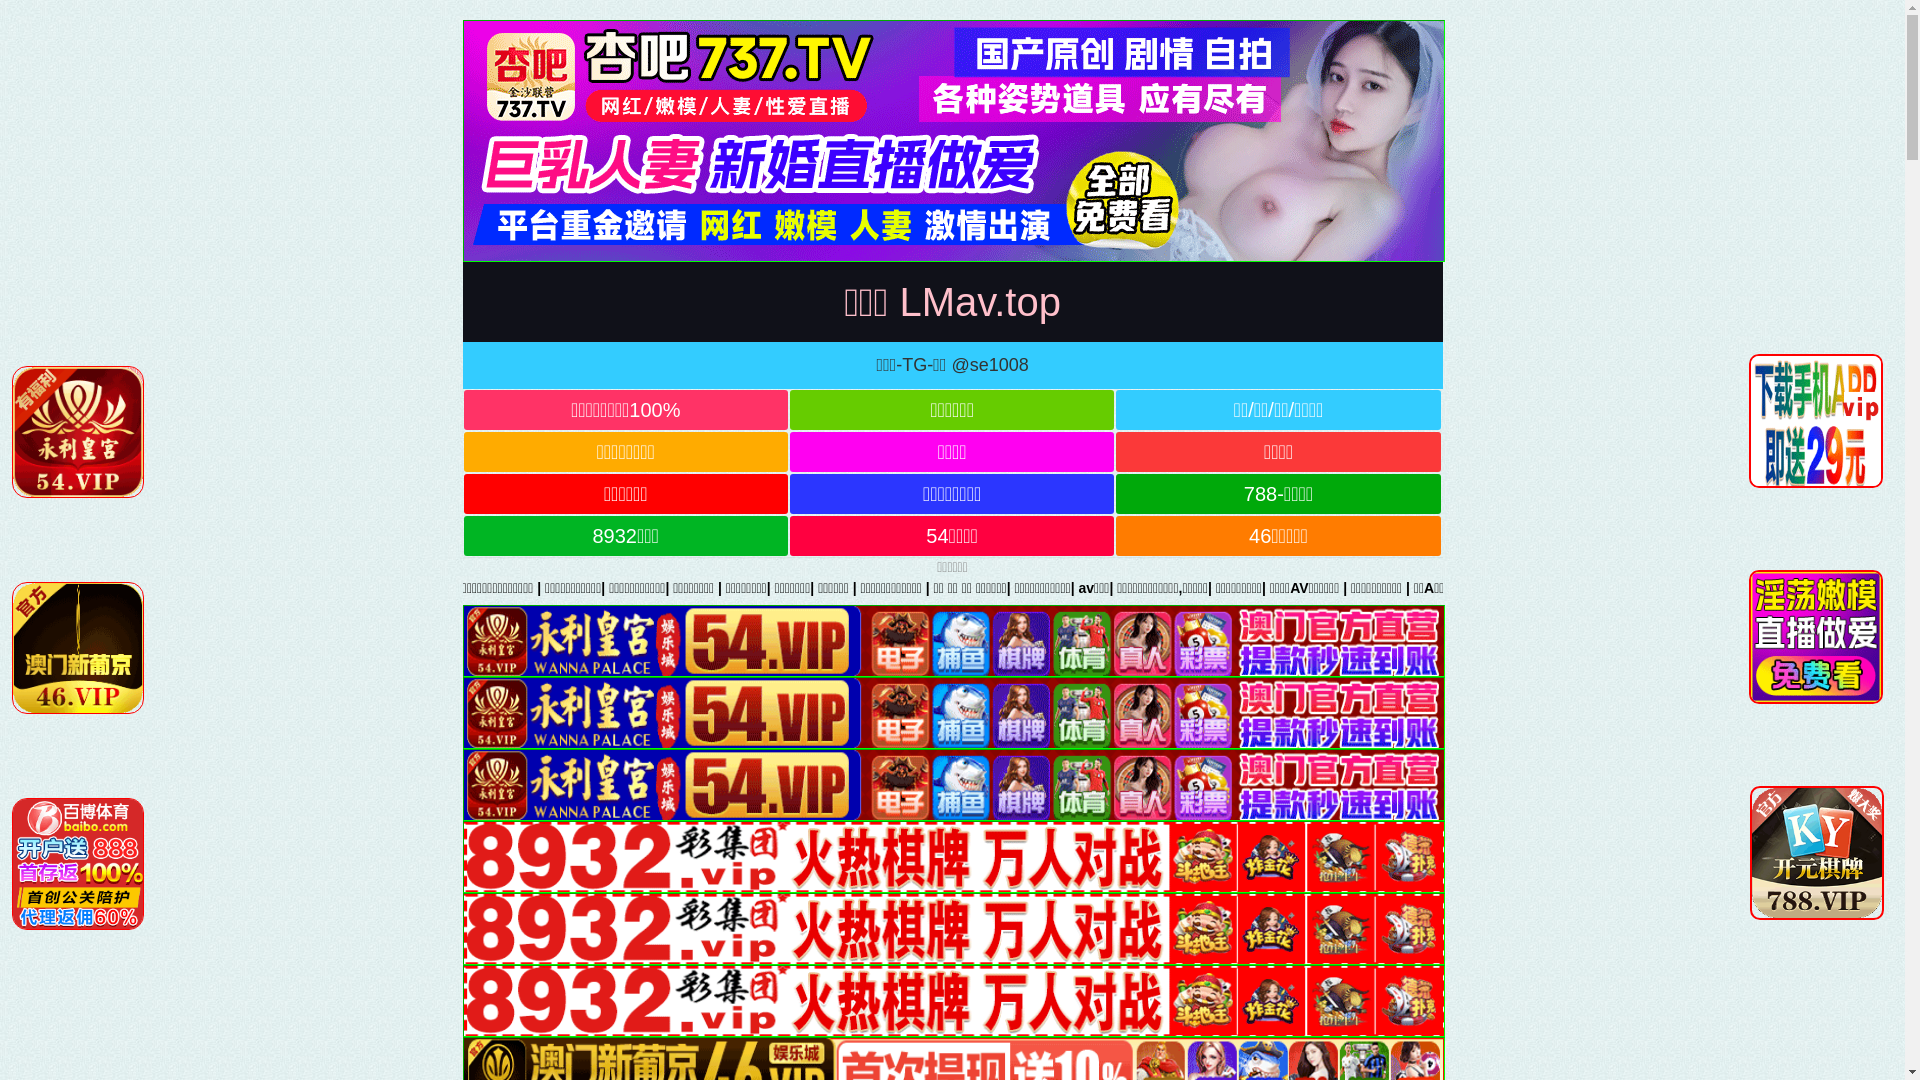  What do you see at coordinates (1328, 588) in the screenshot?
I see `|` at bounding box center [1328, 588].